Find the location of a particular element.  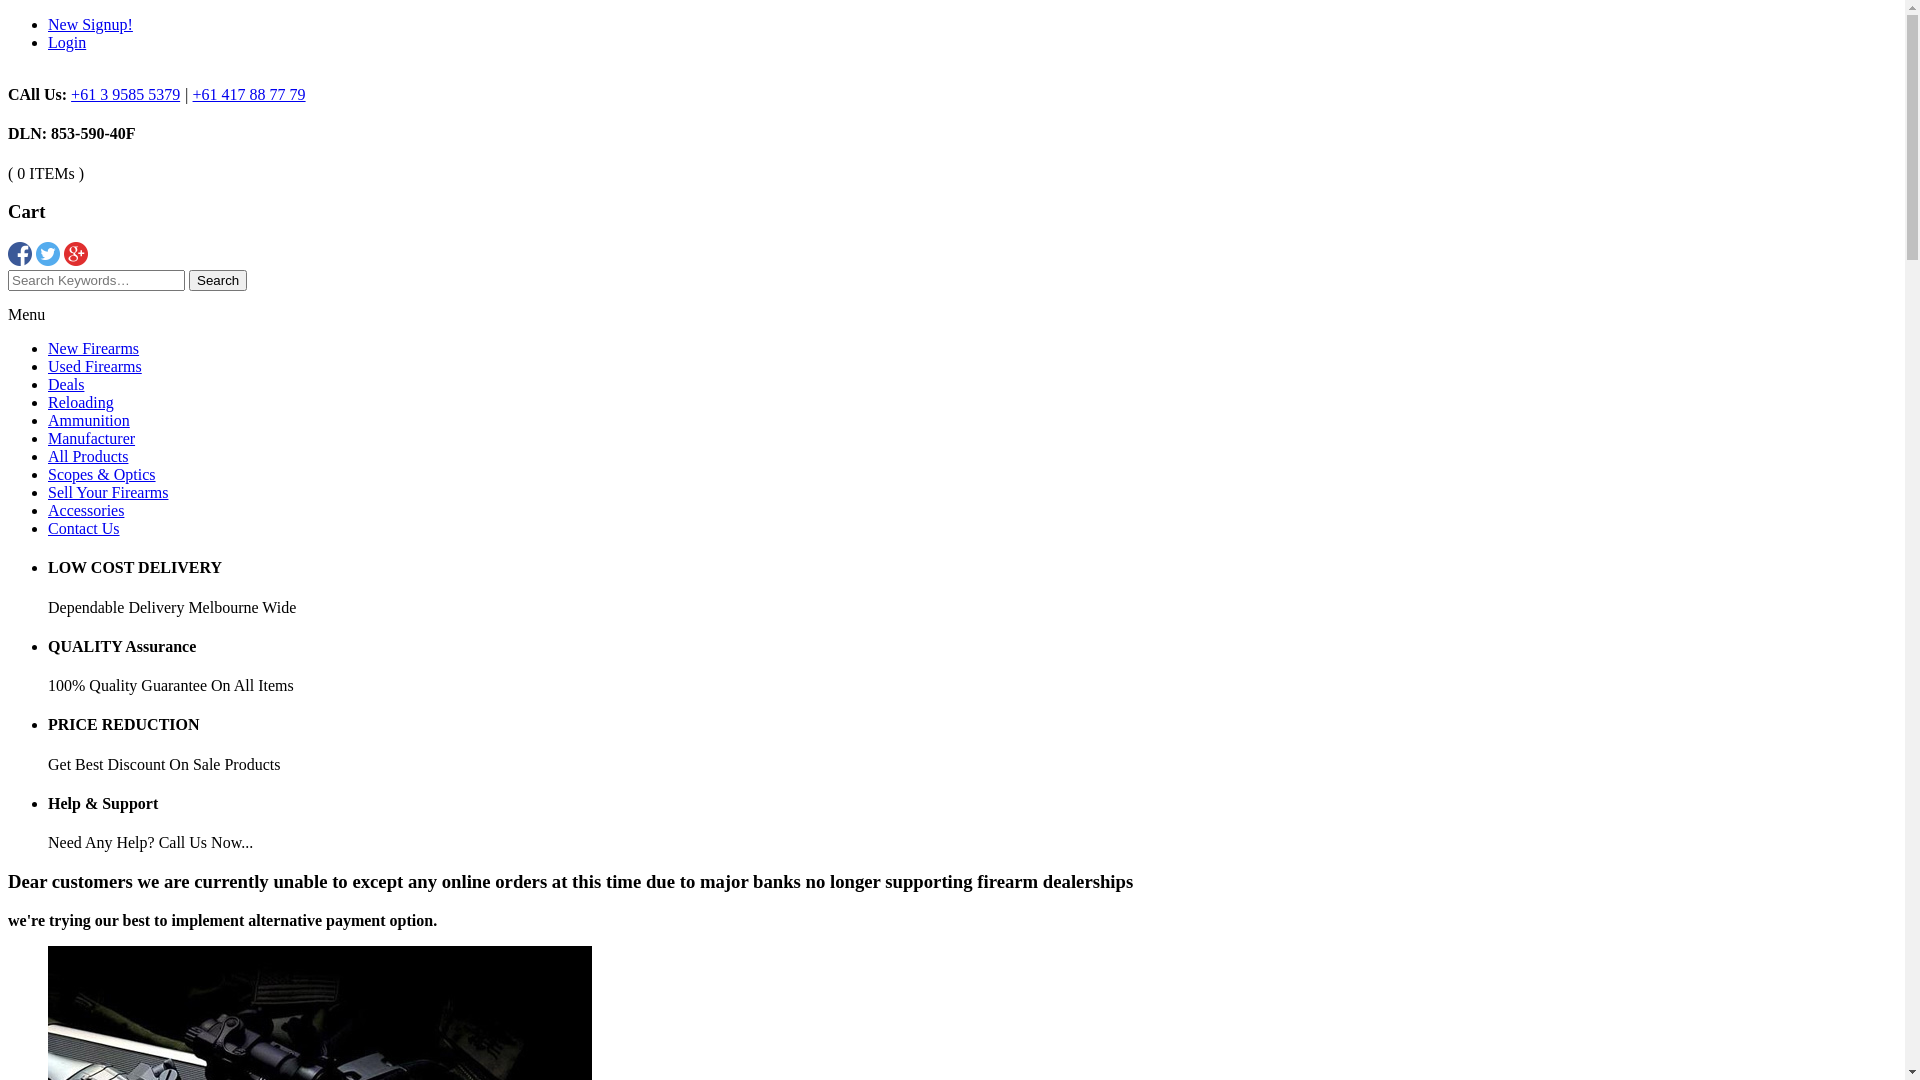

New Firearms is located at coordinates (94, 348).